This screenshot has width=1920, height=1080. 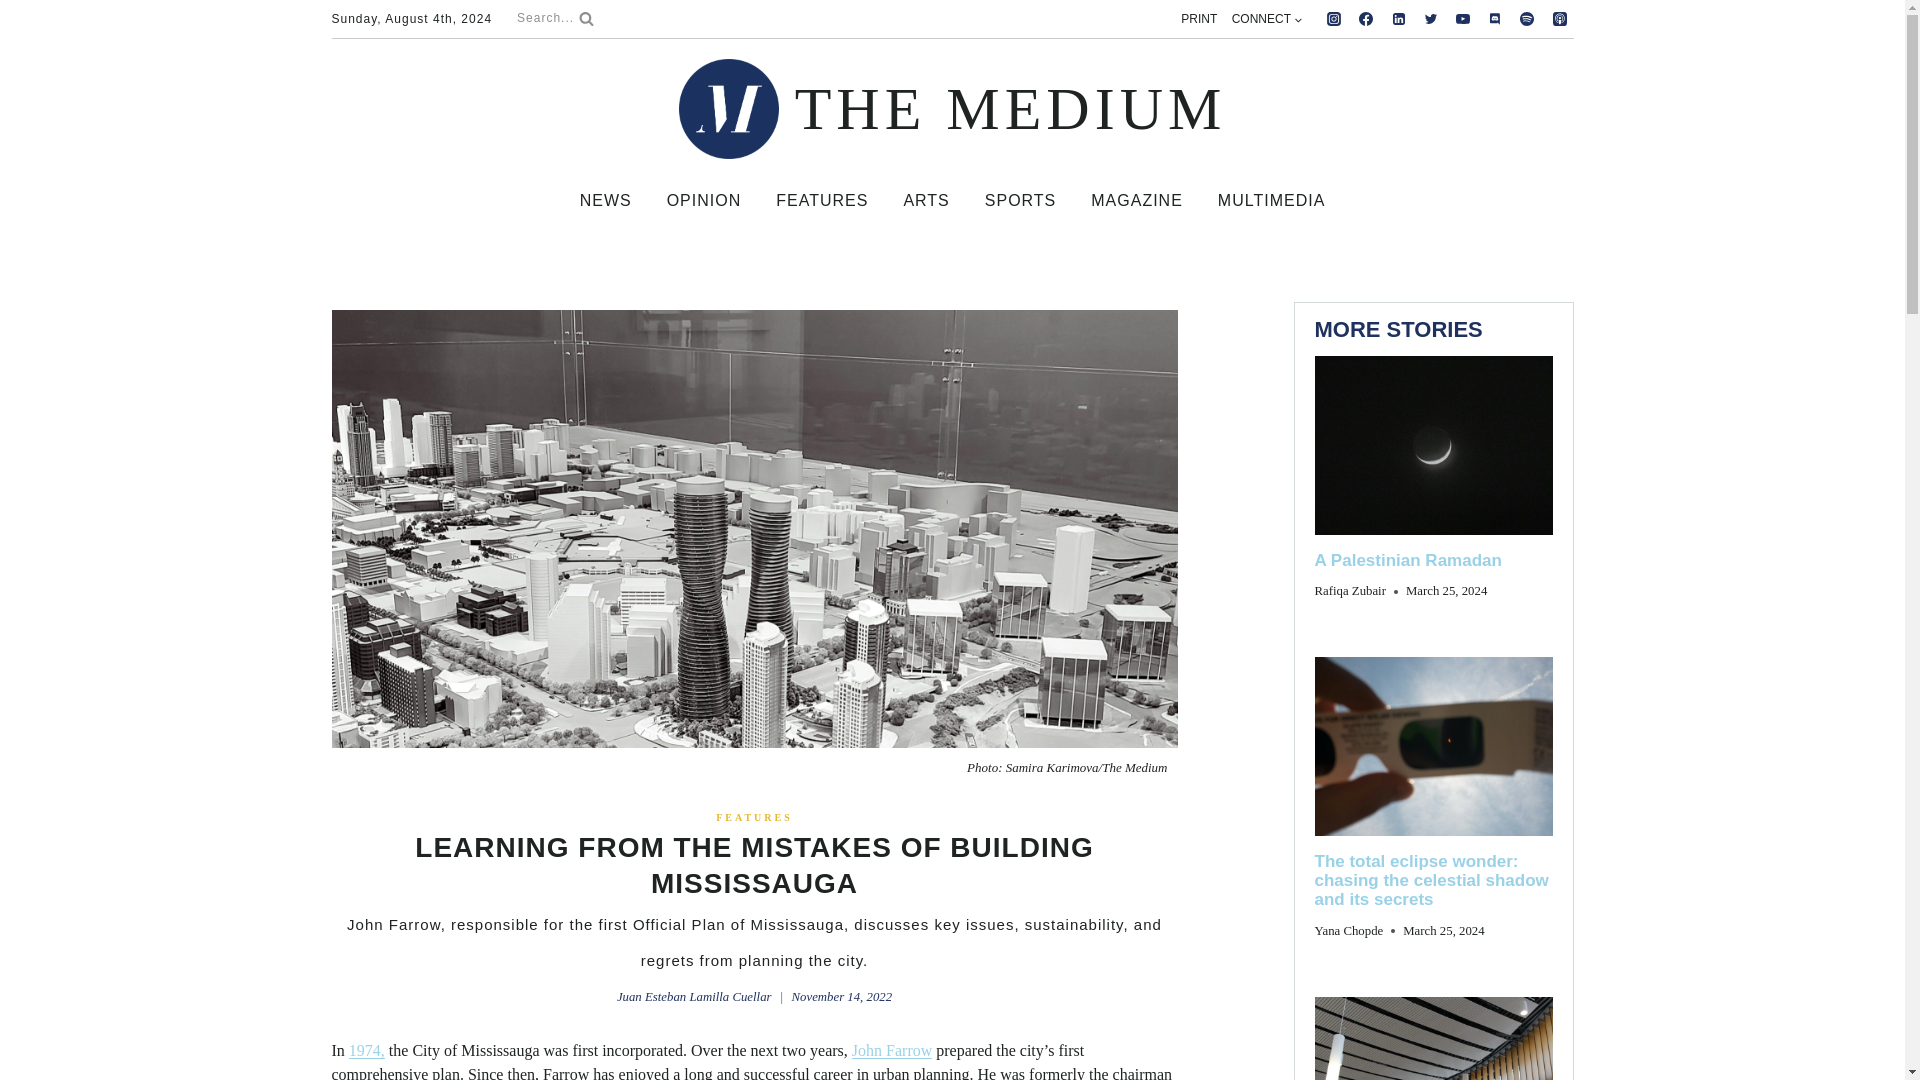 I want to click on FEATURES, so click(x=754, y=817).